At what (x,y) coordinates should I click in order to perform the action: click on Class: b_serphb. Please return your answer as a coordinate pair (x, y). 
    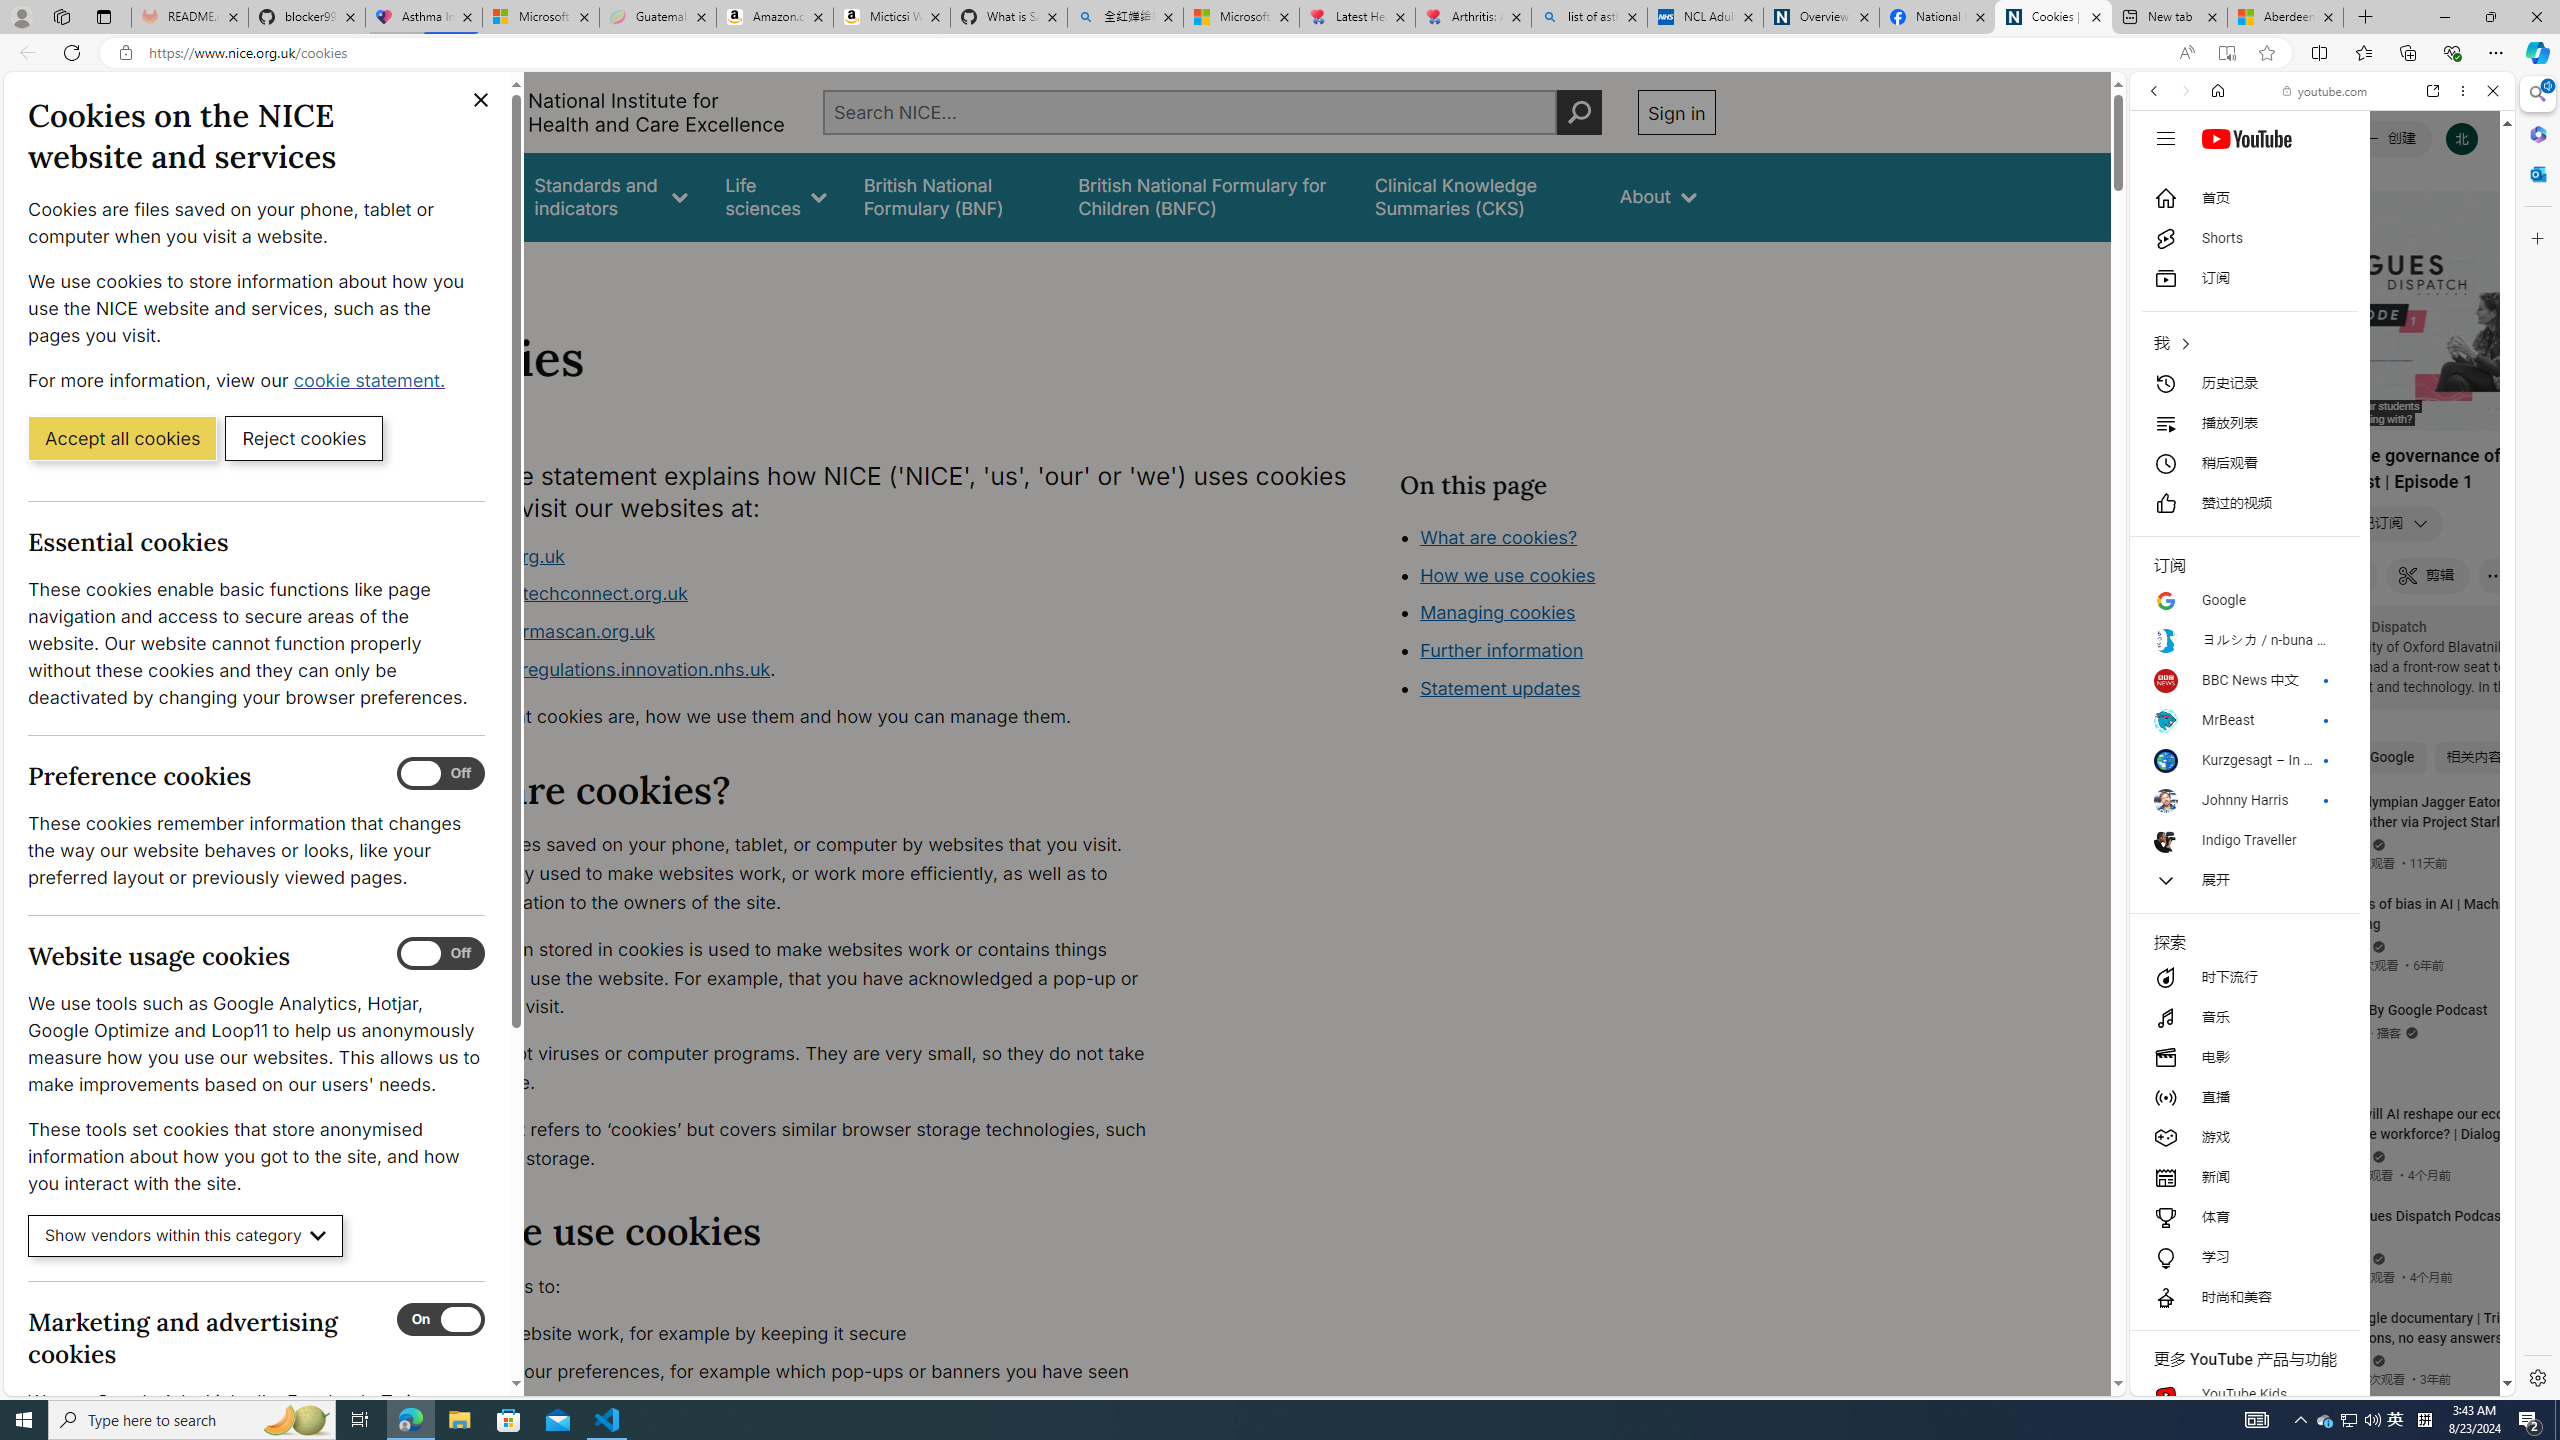
    Looking at the image, I should click on (2470, 230).